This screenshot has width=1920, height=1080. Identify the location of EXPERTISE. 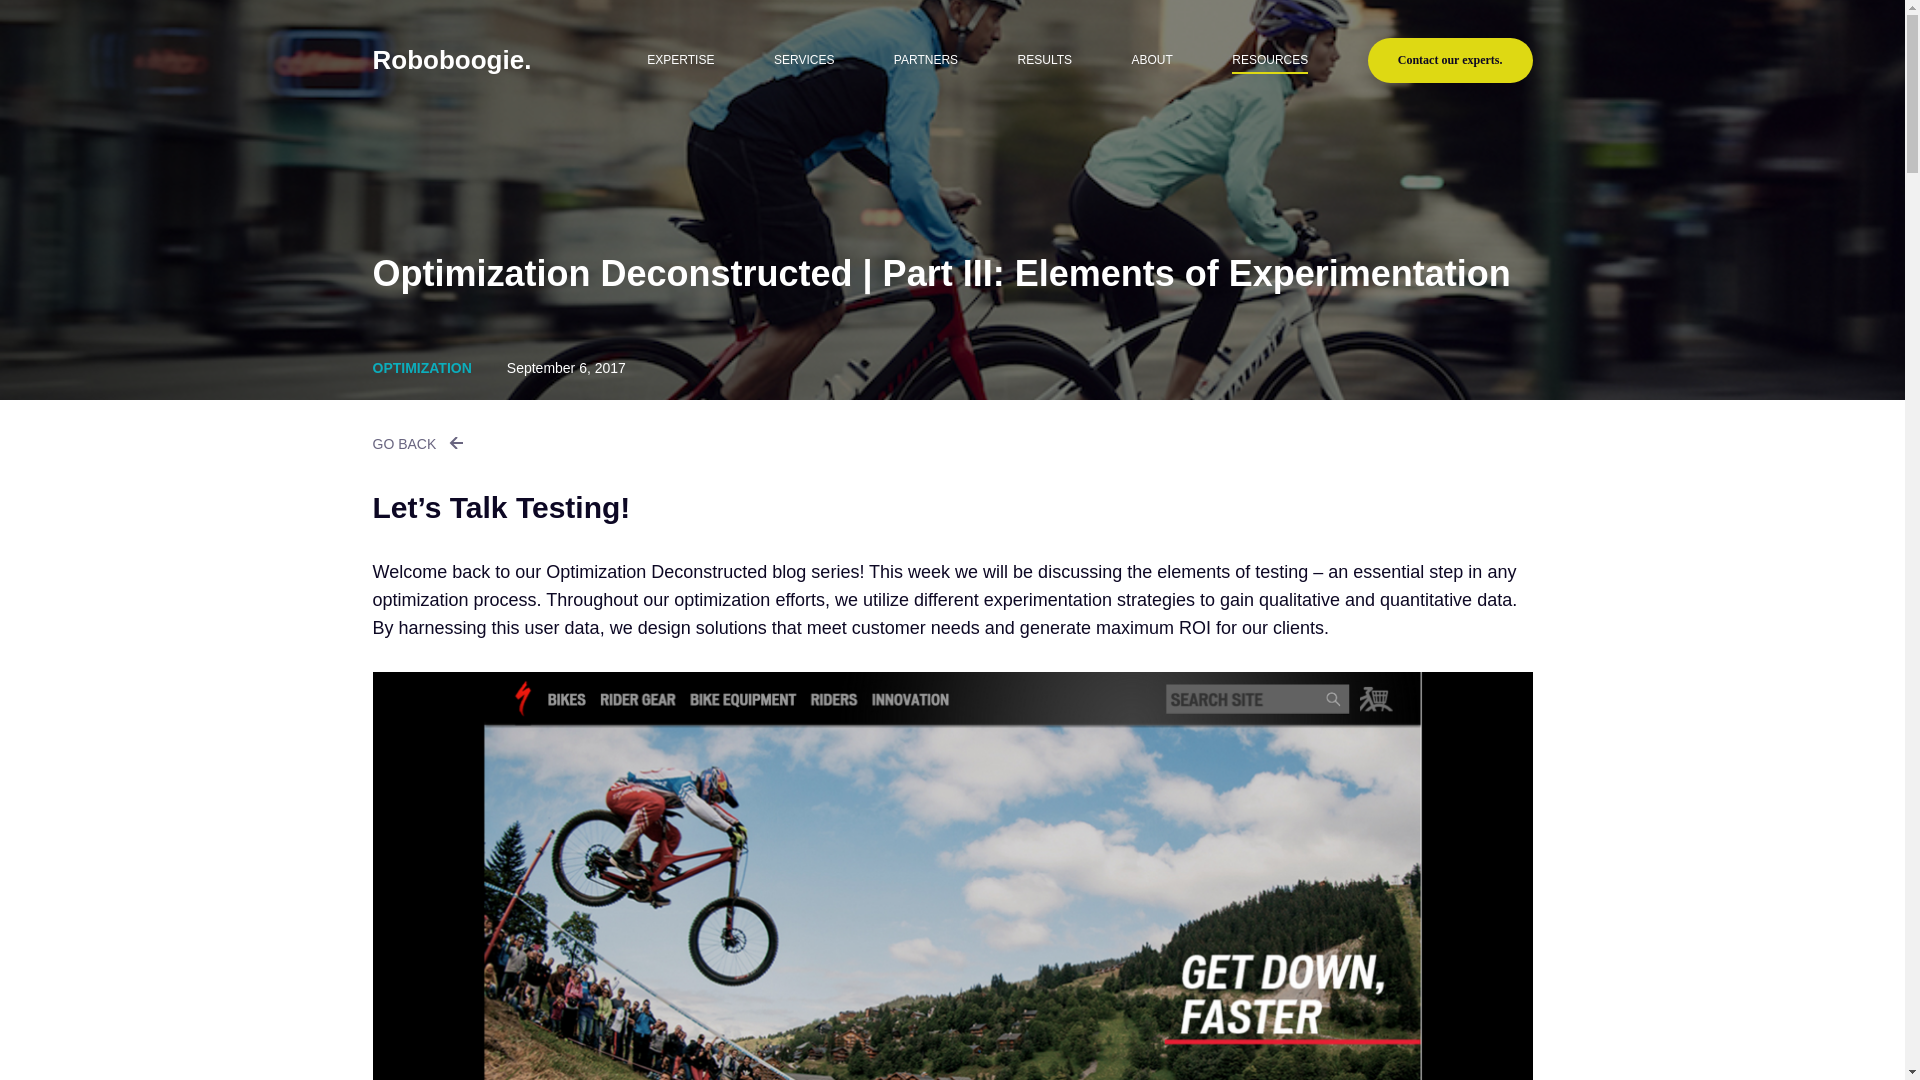
(680, 61).